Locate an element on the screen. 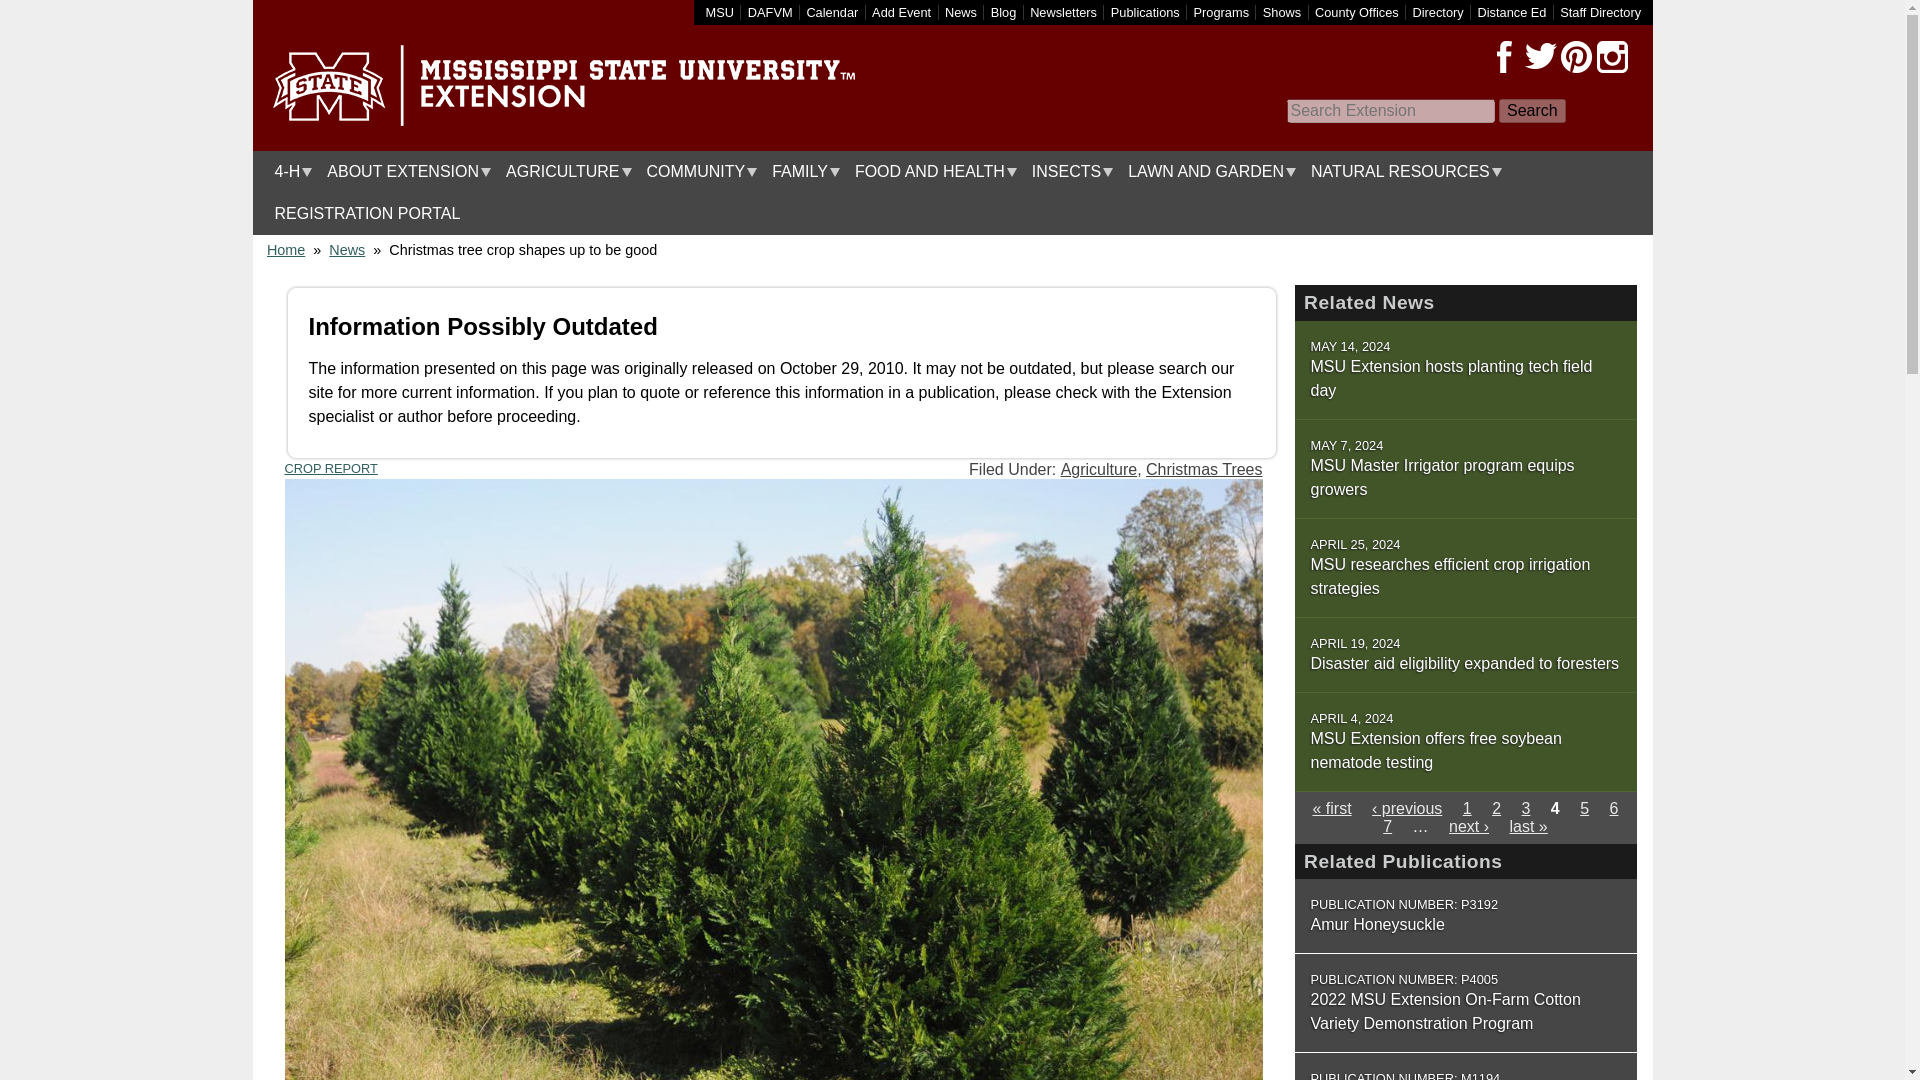  Link to Mississippi State University is located at coordinates (720, 12).